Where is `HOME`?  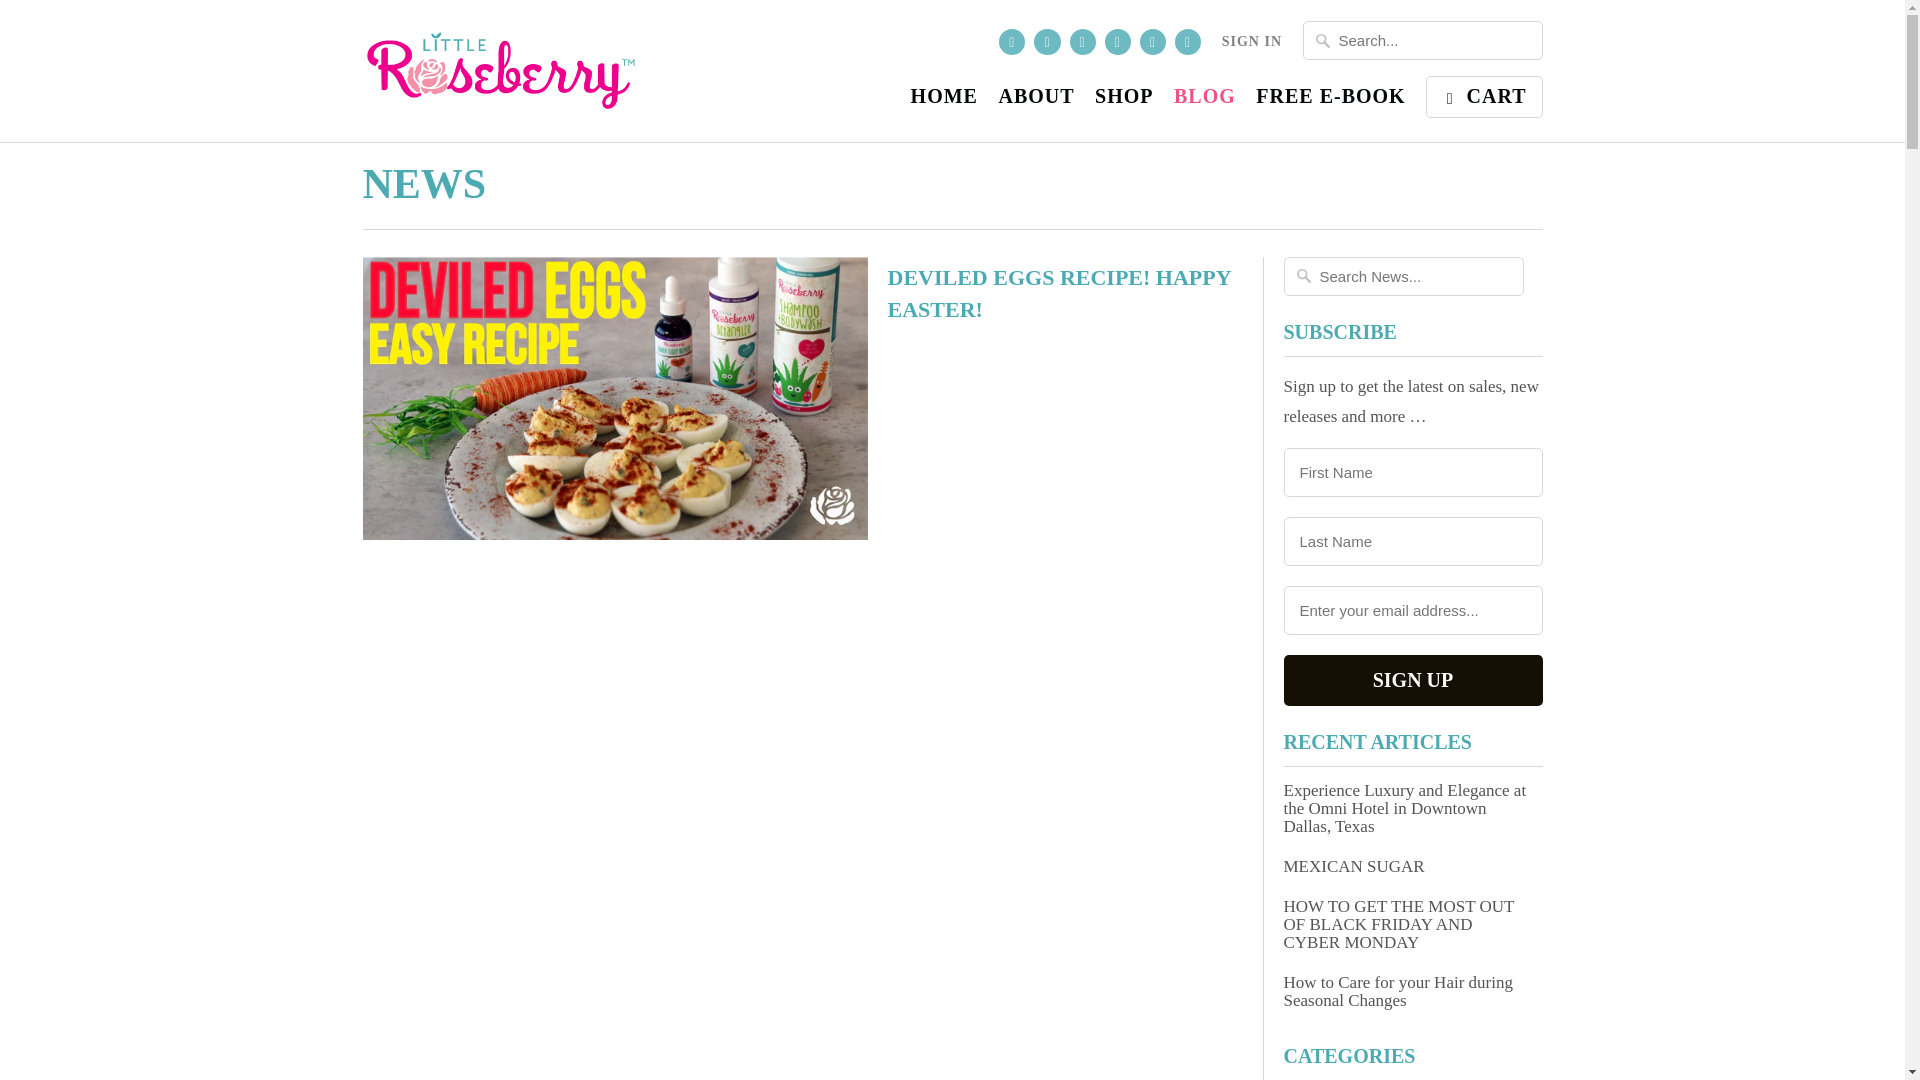 HOME is located at coordinates (944, 100).